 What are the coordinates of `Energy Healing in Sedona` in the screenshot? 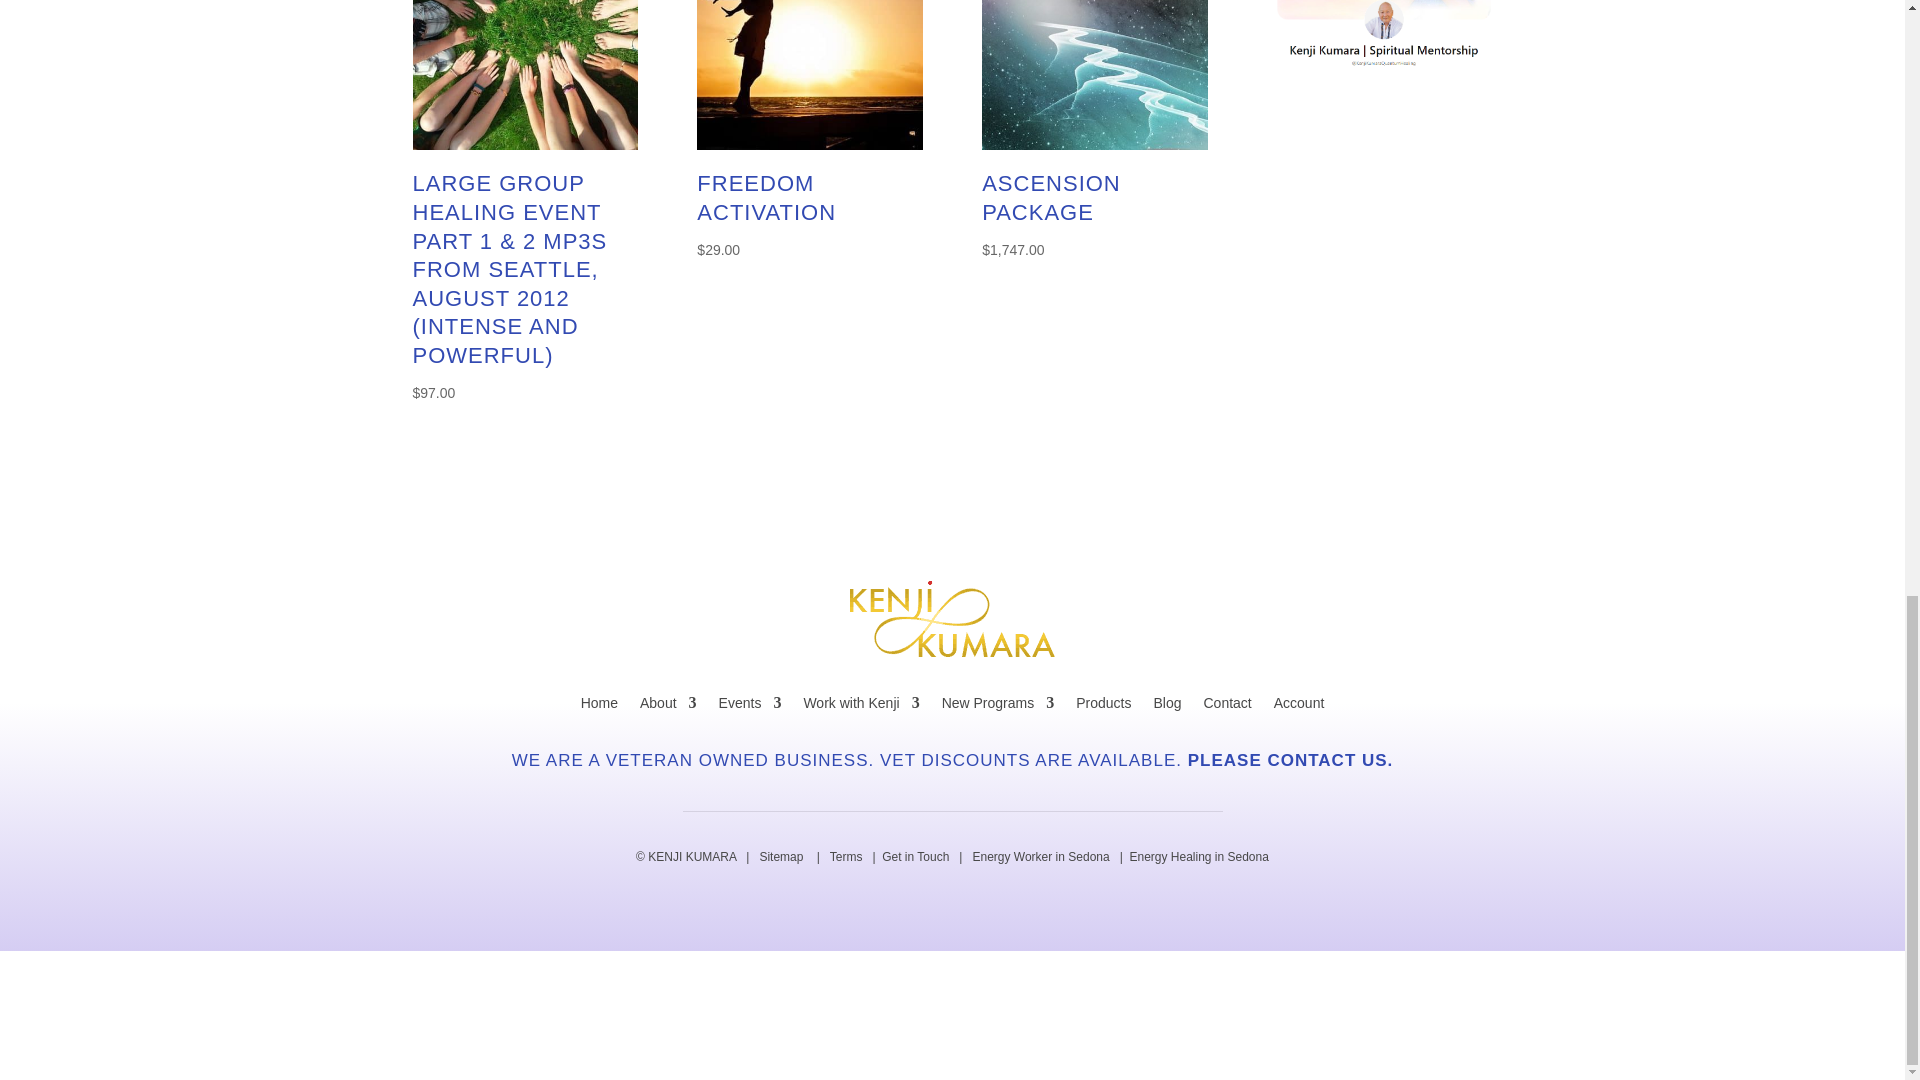 It's located at (1198, 856).